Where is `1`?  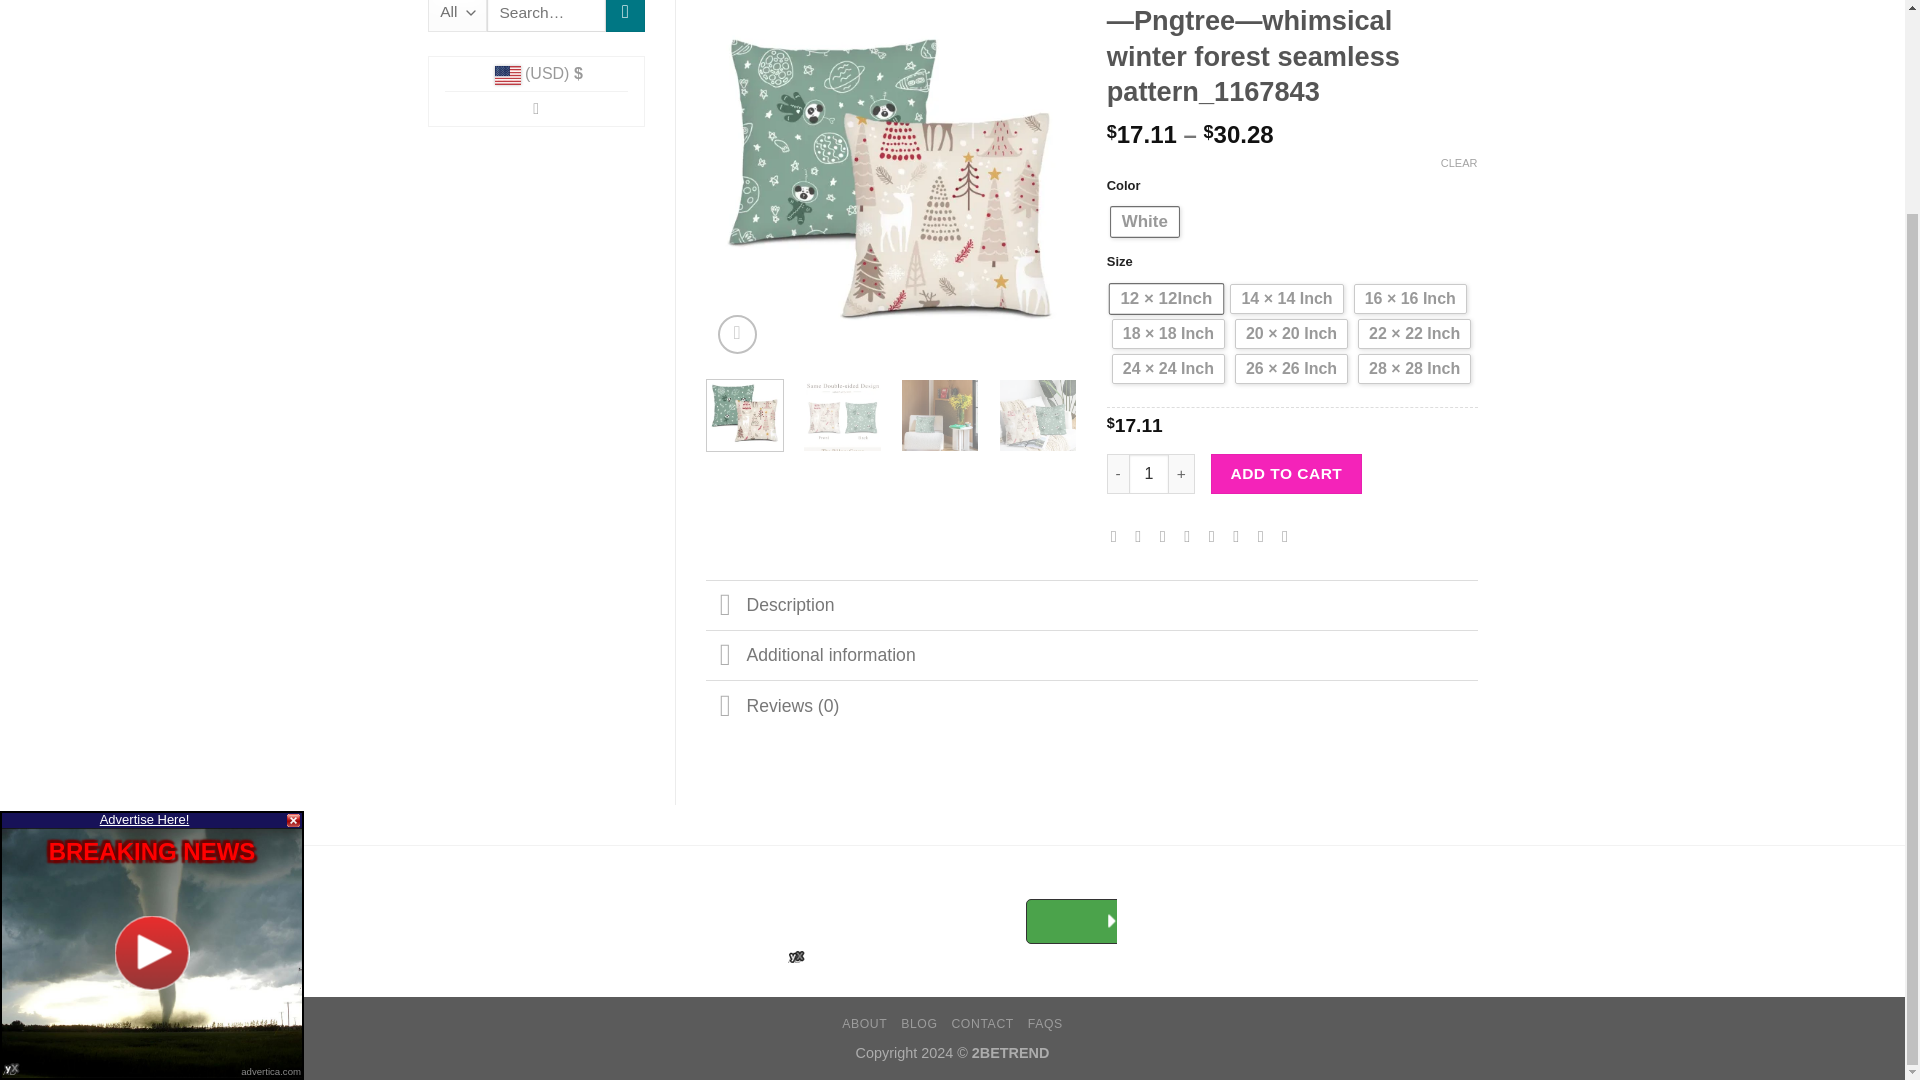 1 is located at coordinates (1148, 473).